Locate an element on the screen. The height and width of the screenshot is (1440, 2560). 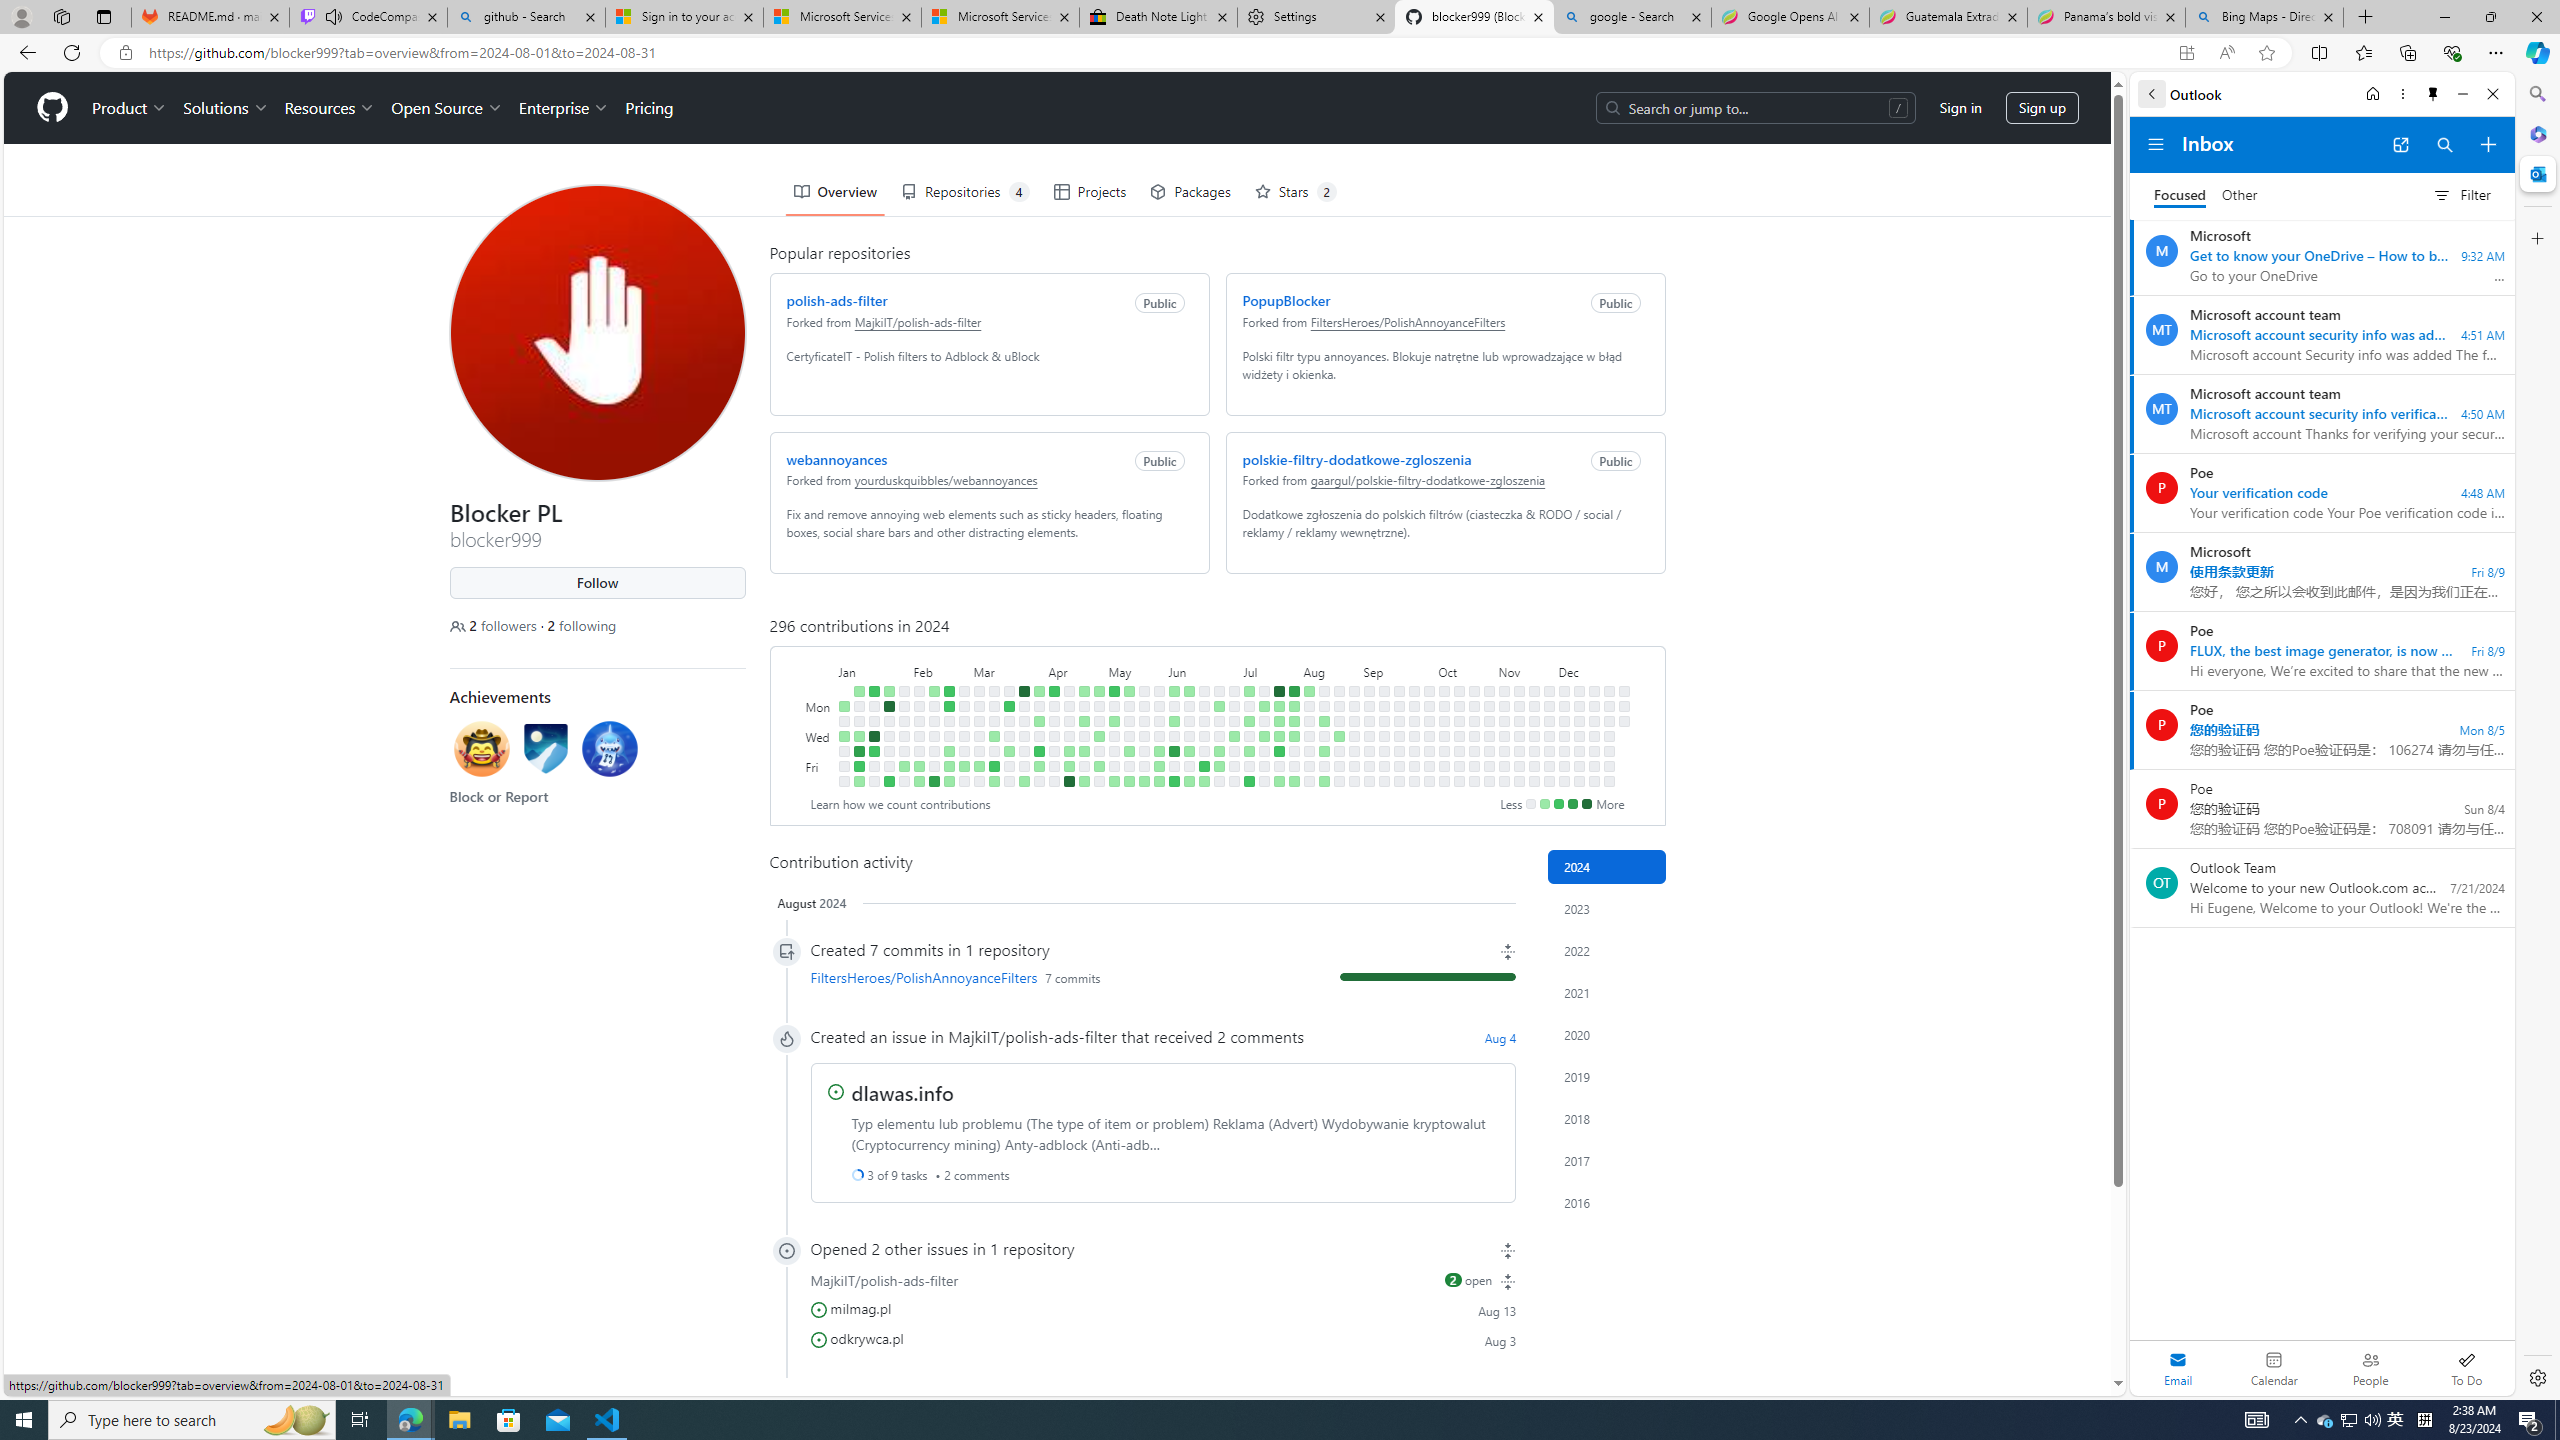
No contributions on January 20th. is located at coordinates (874, 782).